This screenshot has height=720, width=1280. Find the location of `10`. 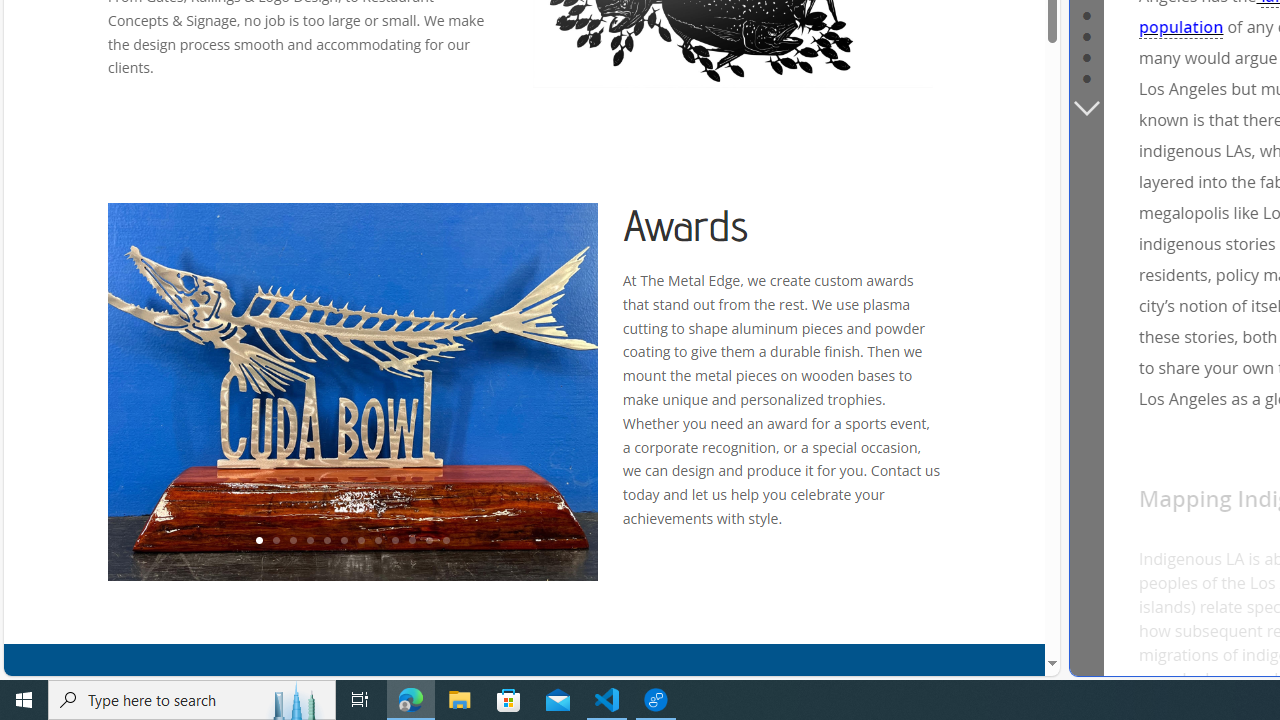

10 is located at coordinates (412, 541).